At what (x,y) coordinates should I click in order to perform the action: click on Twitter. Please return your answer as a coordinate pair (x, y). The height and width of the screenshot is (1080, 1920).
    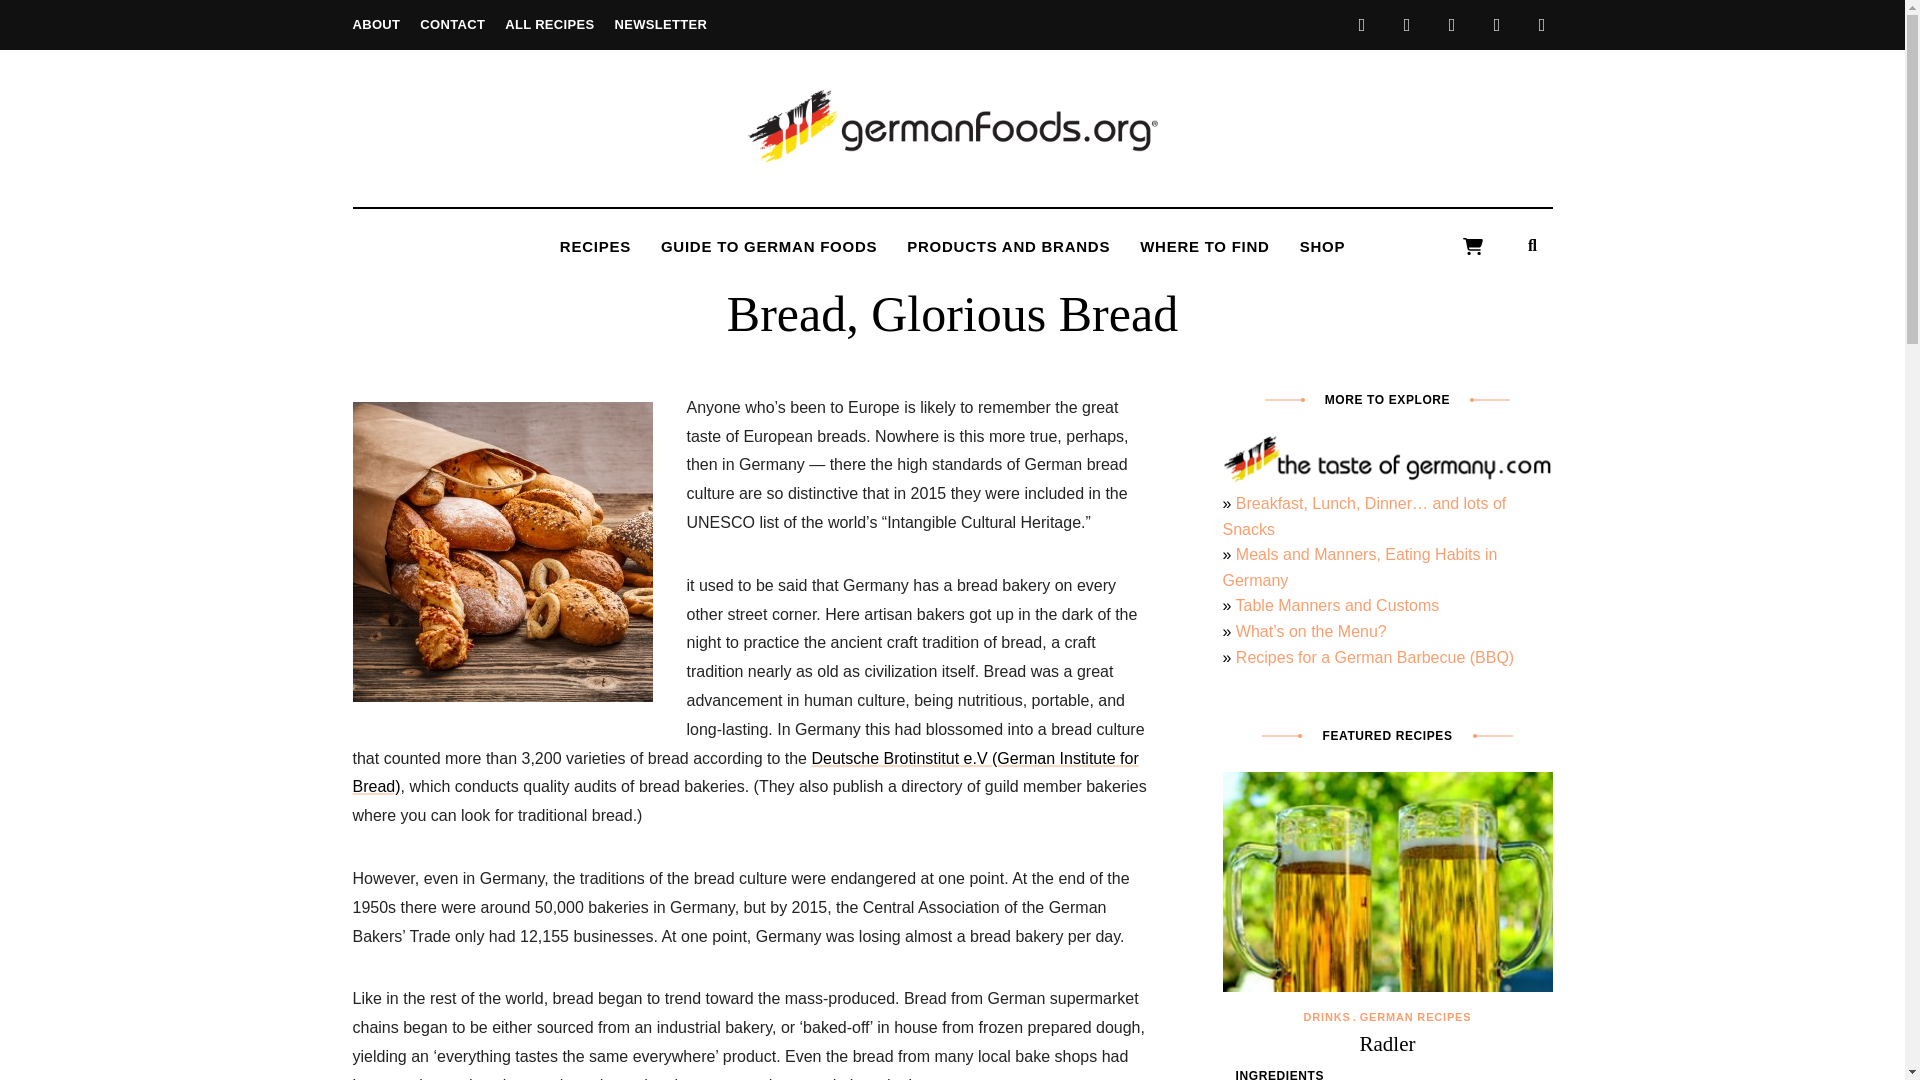
    Looking at the image, I should click on (1406, 24).